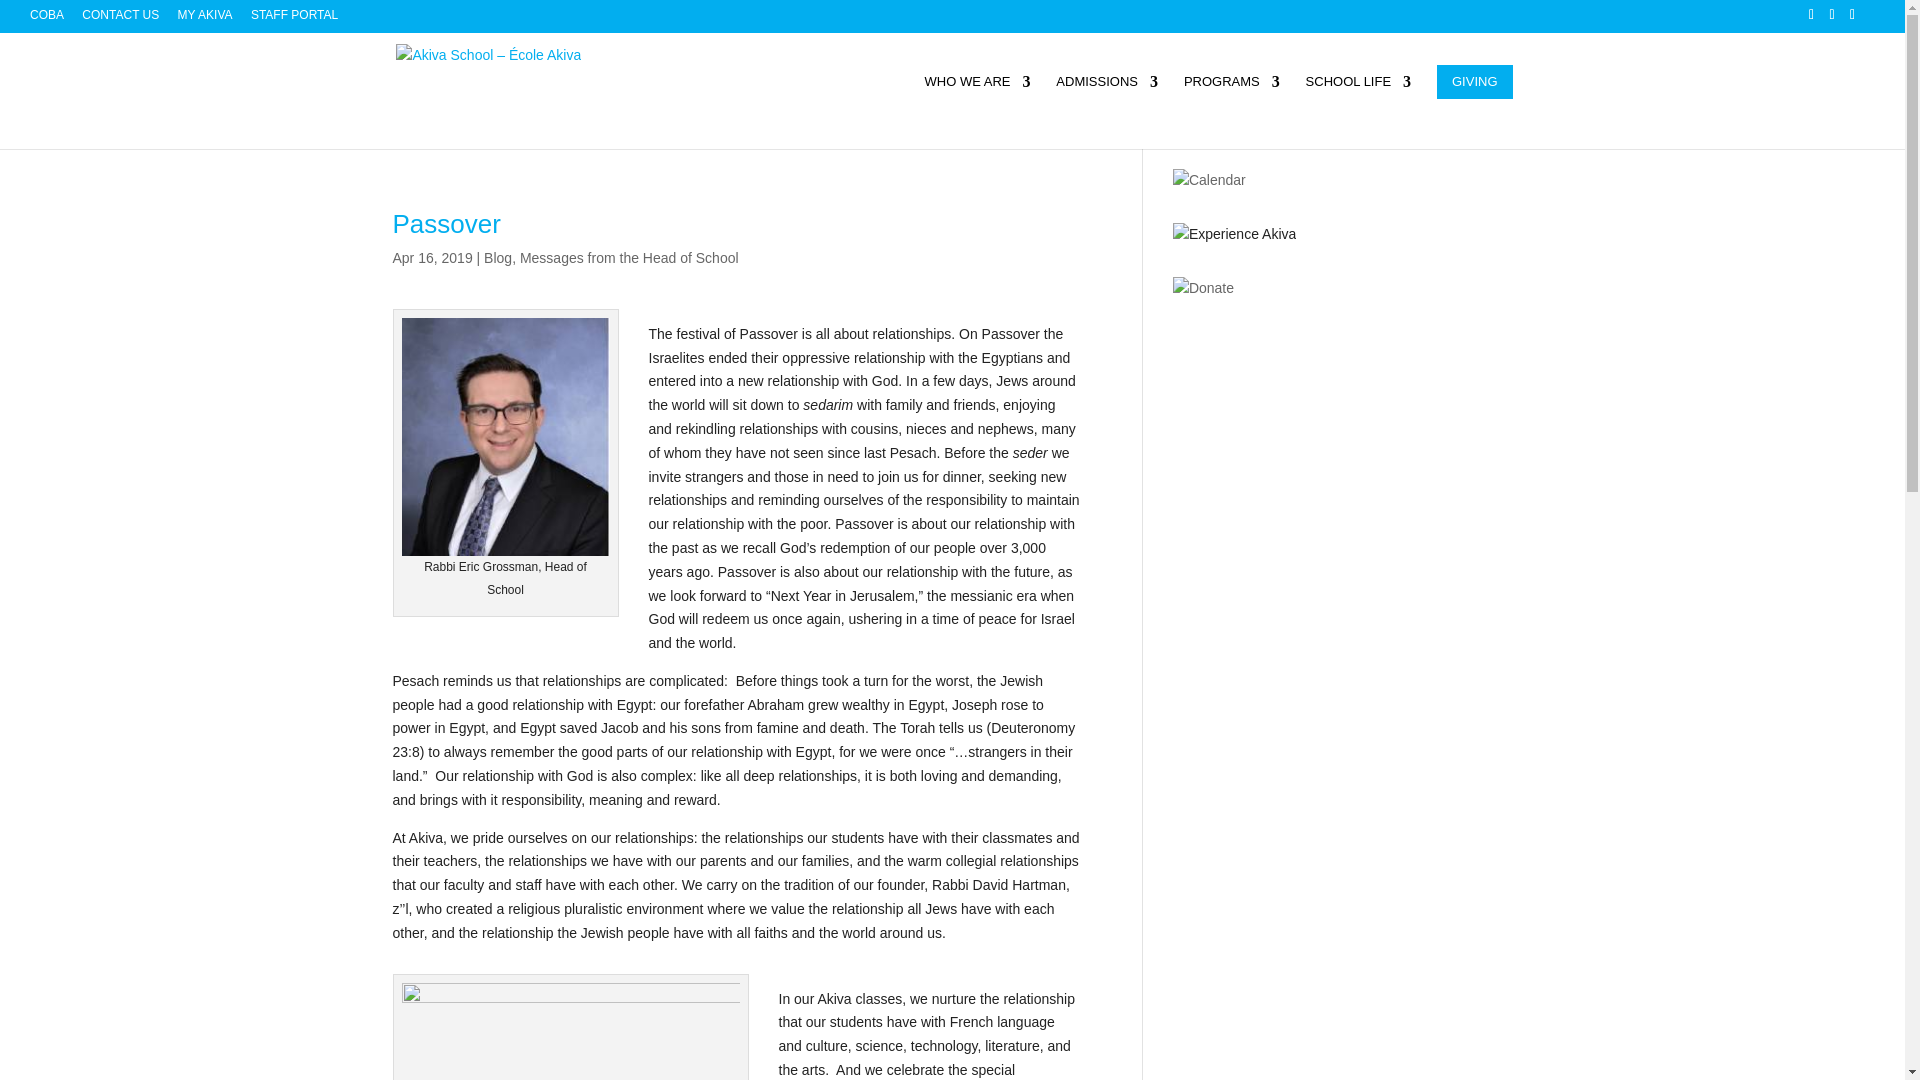 This screenshot has height=1080, width=1920. What do you see at coordinates (120, 19) in the screenshot?
I see `CONTACT US` at bounding box center [120, 19].